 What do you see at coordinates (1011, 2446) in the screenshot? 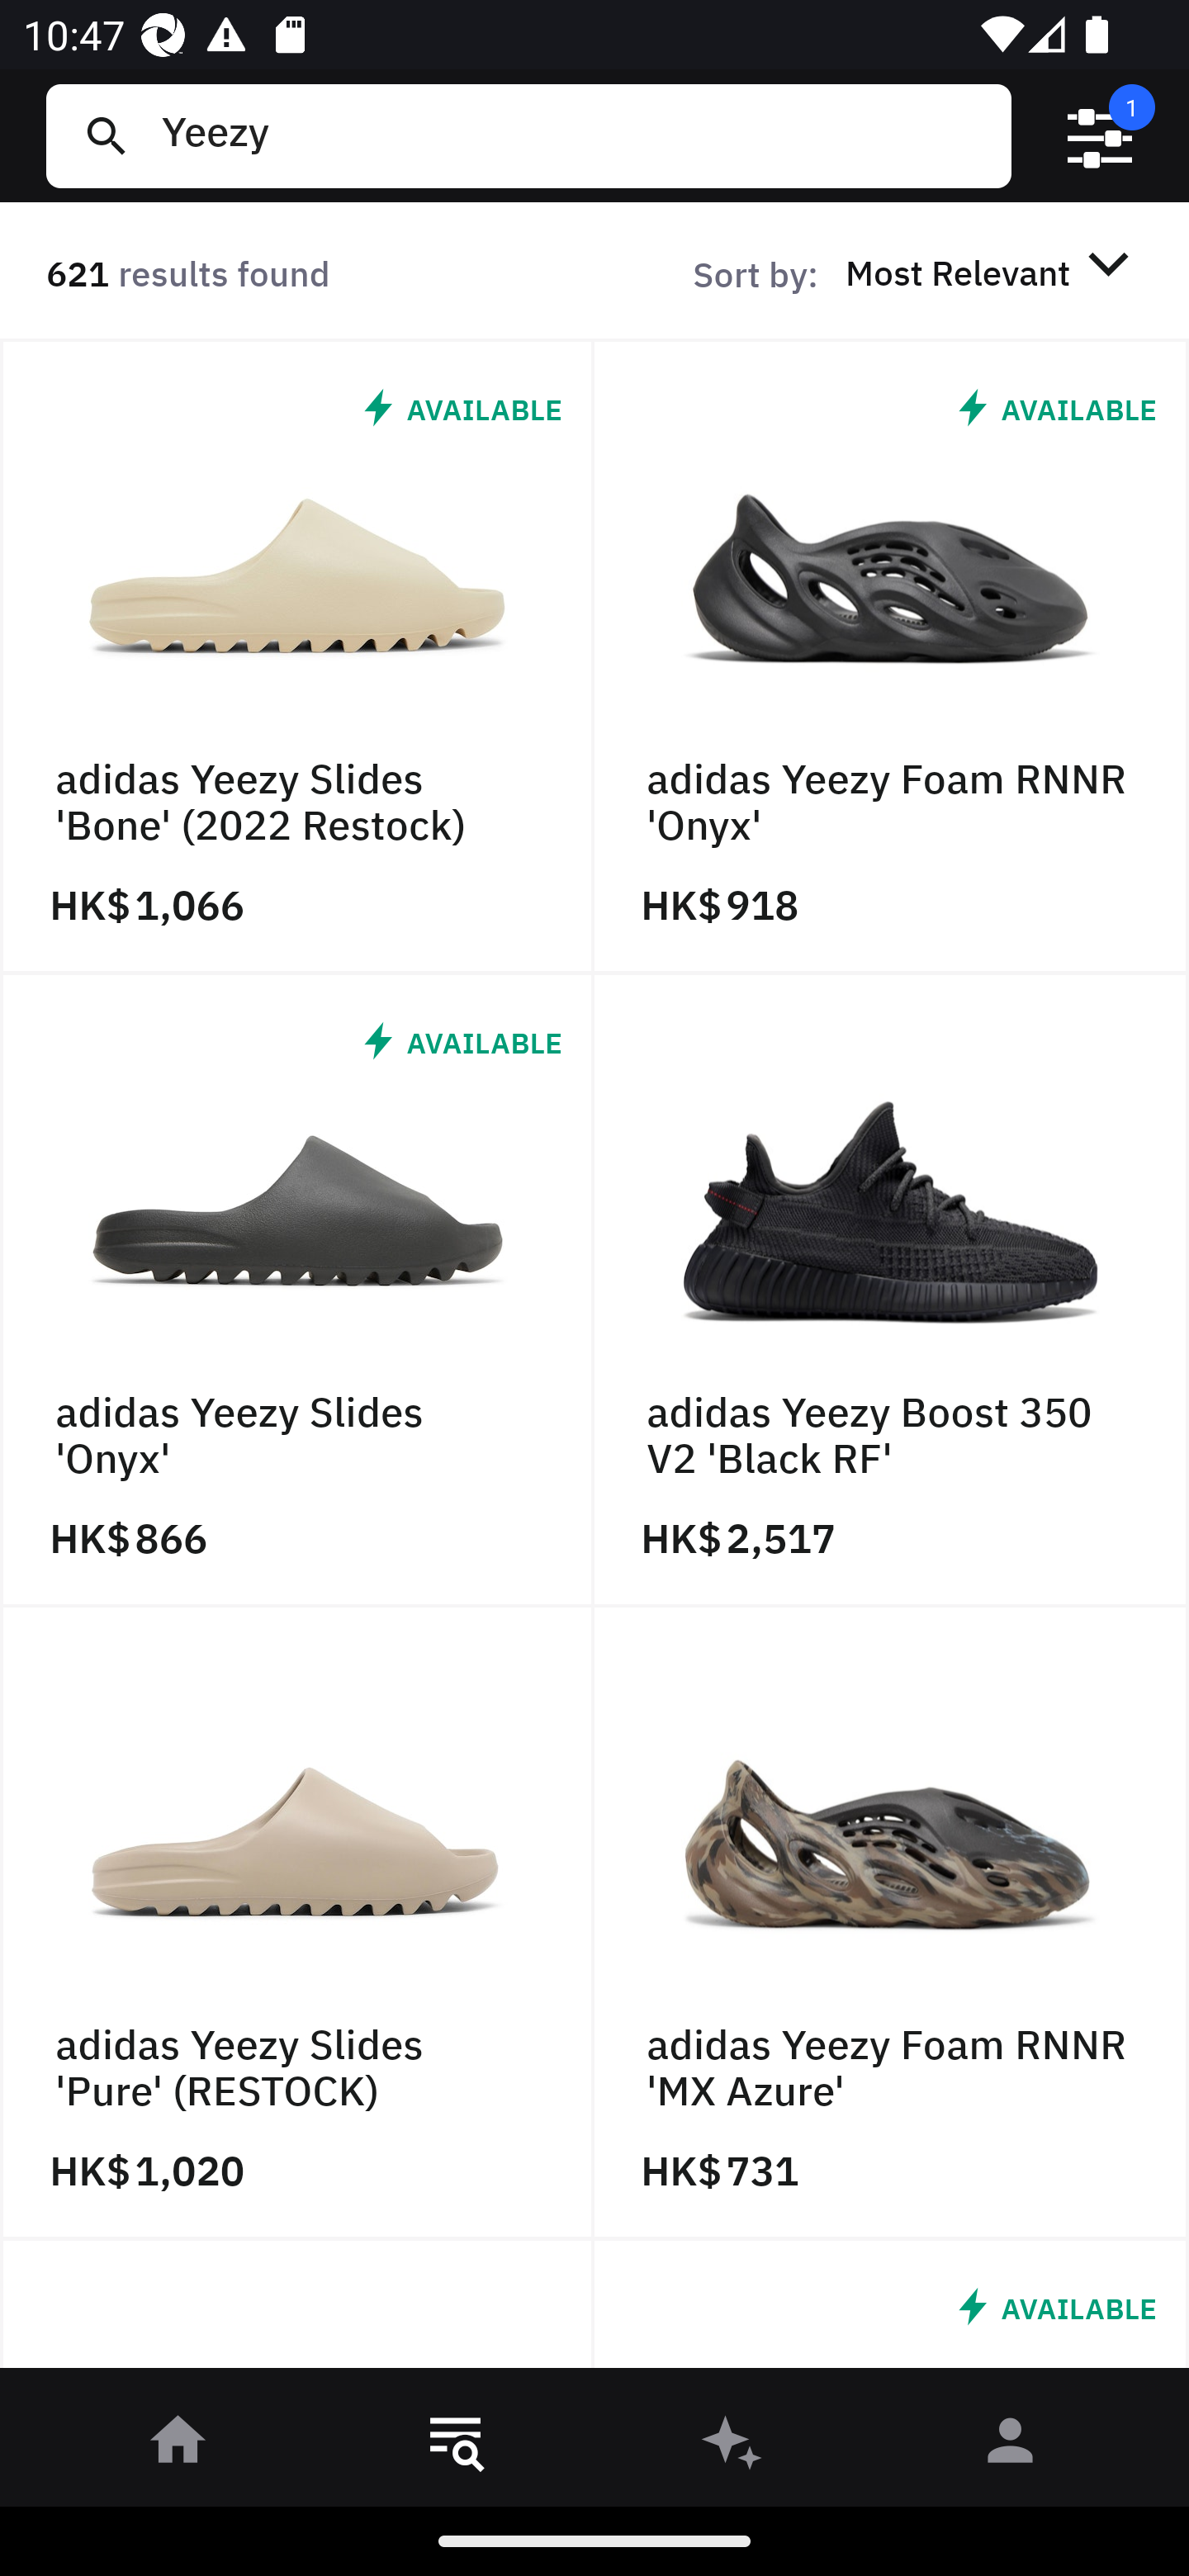
I see `󰀄` at bounding box center [1011, 2446].